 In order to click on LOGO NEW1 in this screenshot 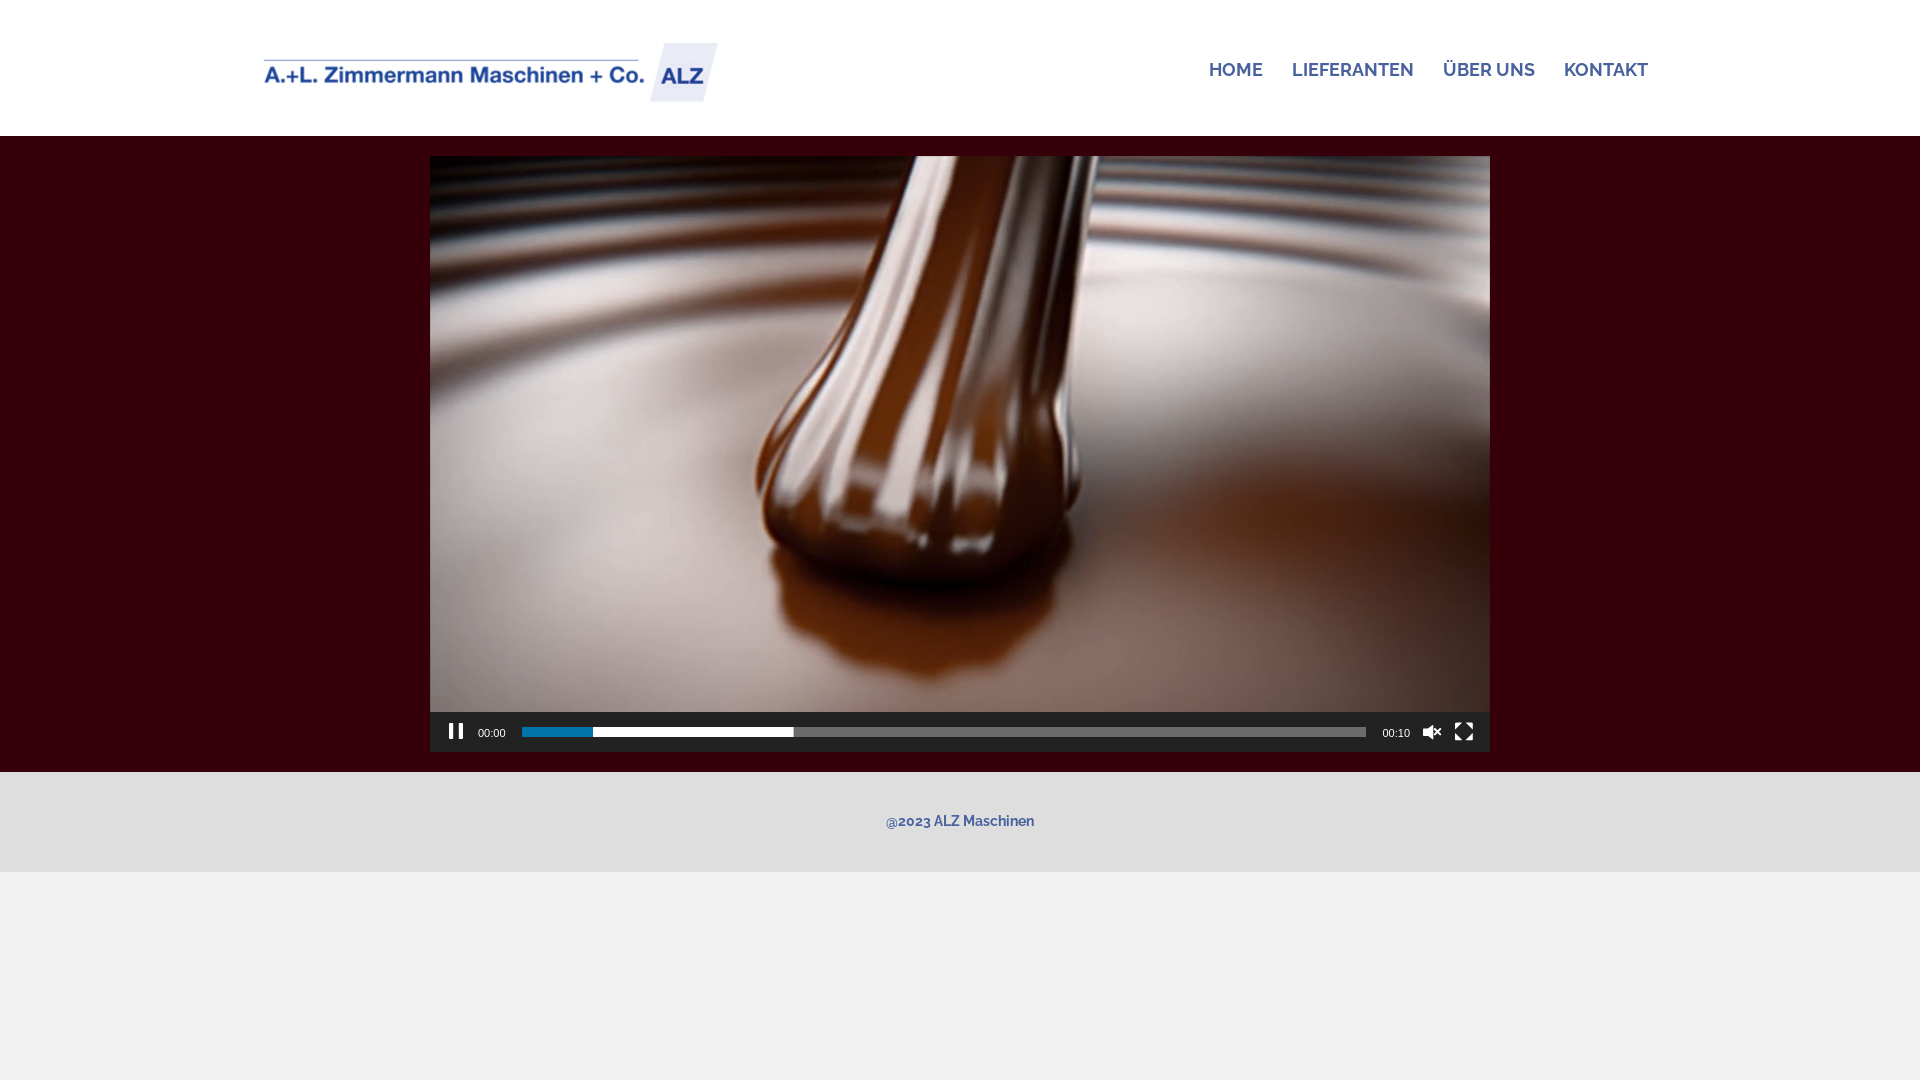, I will do `click(490, 70)`.